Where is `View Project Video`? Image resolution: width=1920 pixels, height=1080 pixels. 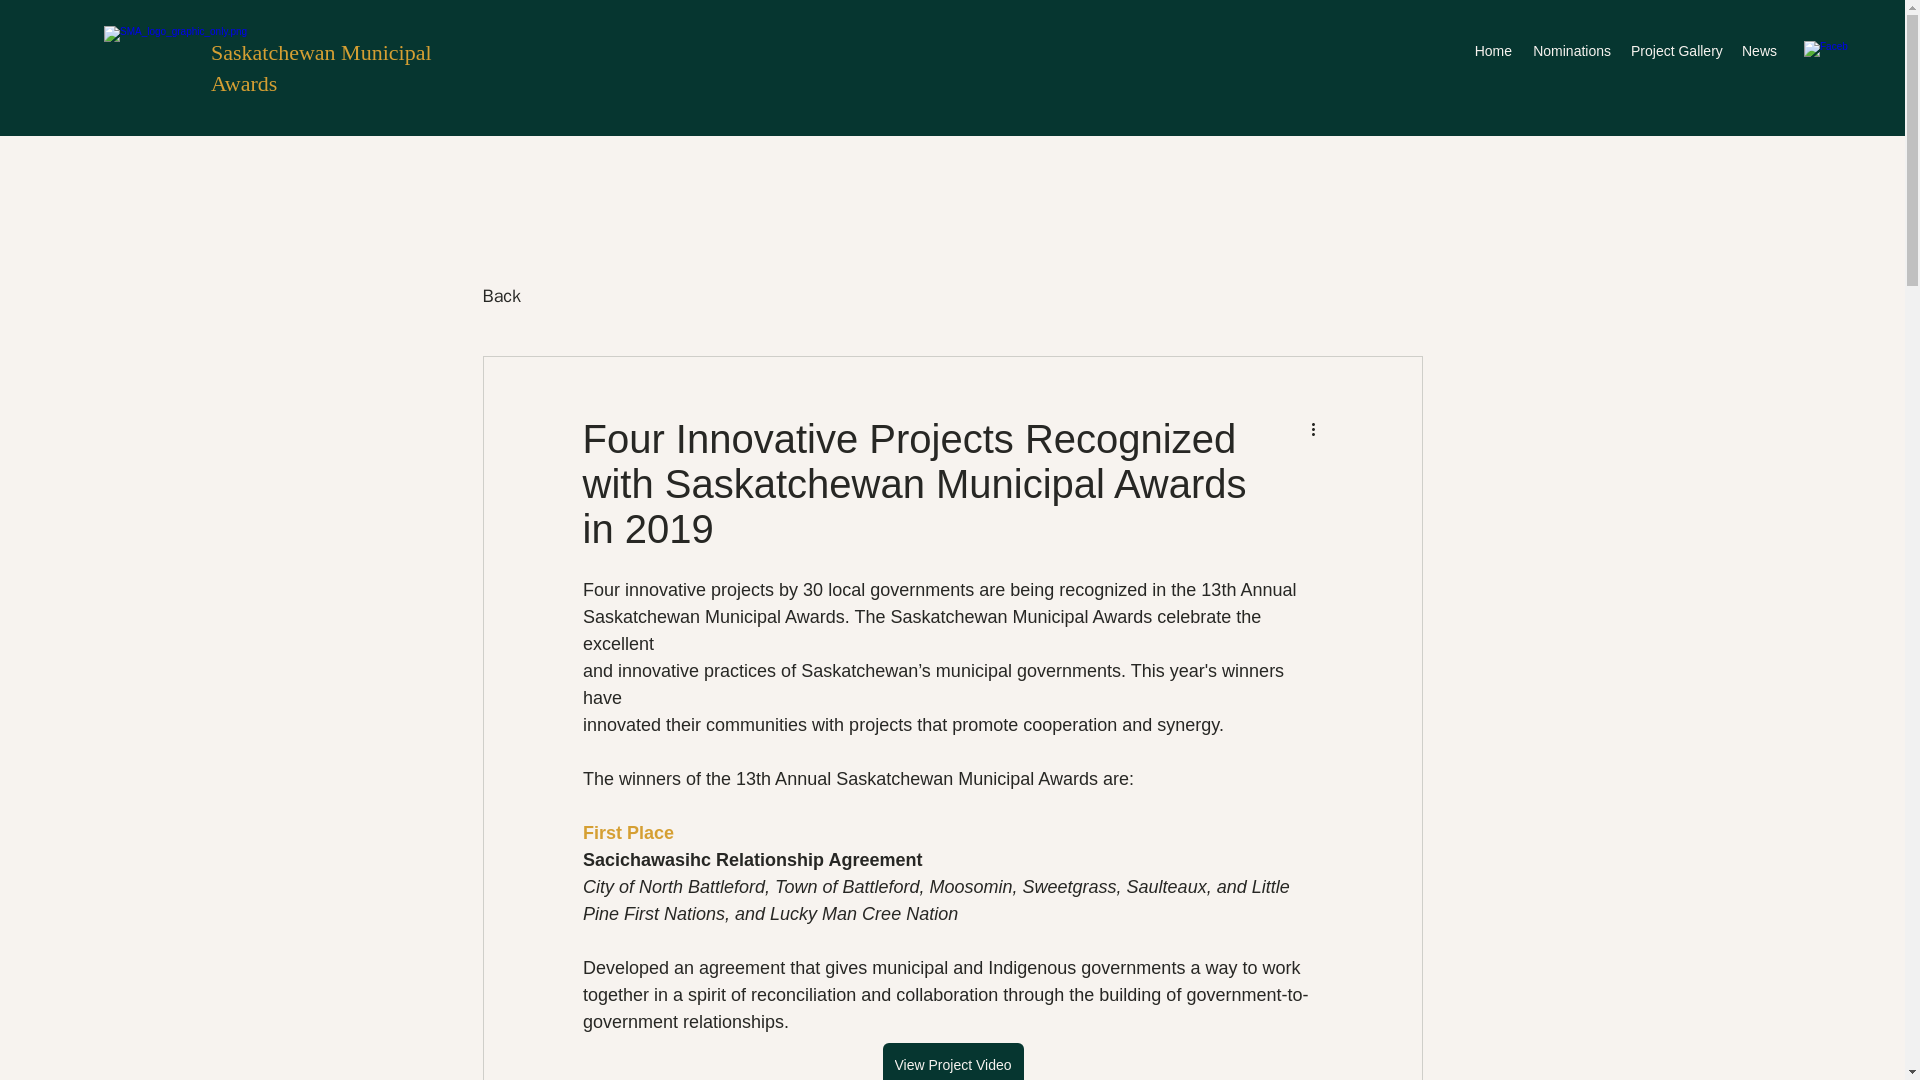
View Project Video is located at coordinates (952, 1062).